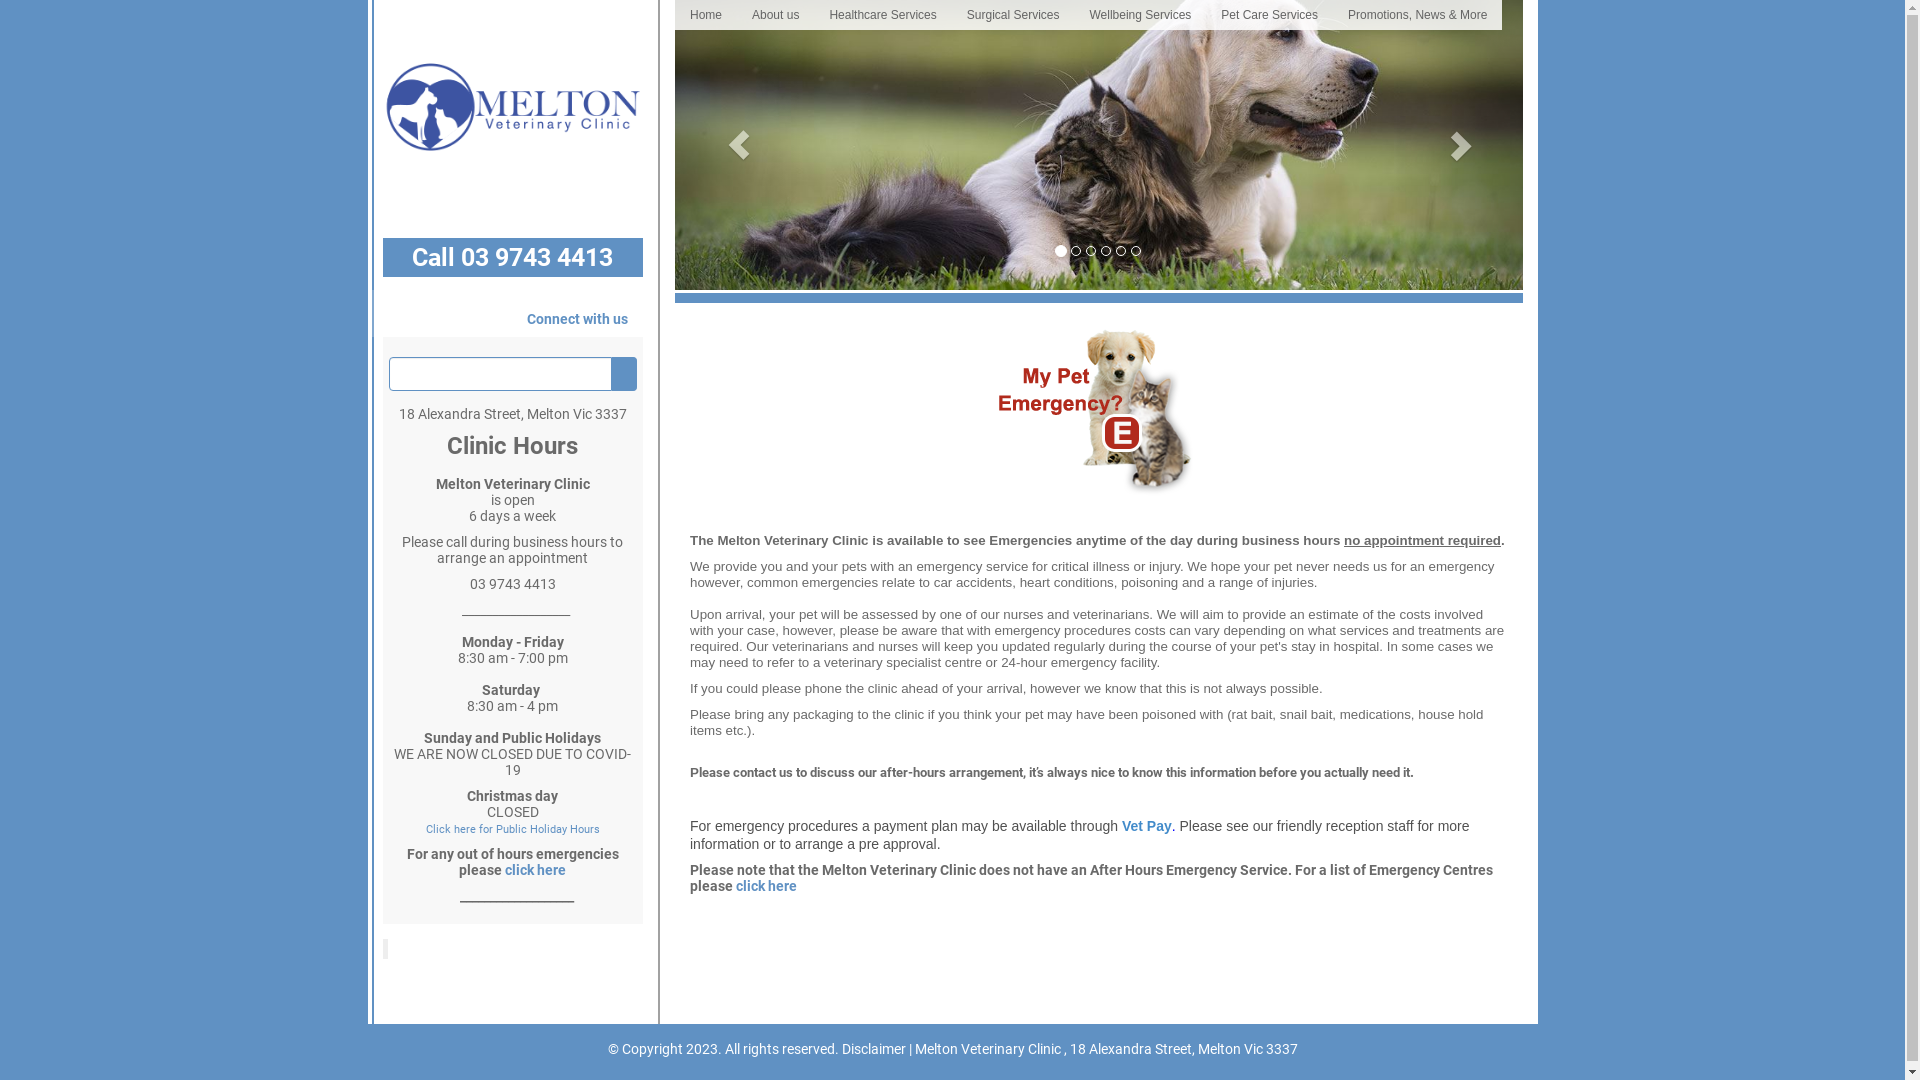 The height and width of the screenshot is (1080, 1920). What do you see at coordinates (1140, 15) in the screenshot?
I see `Wellbeing Services` at bounding box center [1140, 15].